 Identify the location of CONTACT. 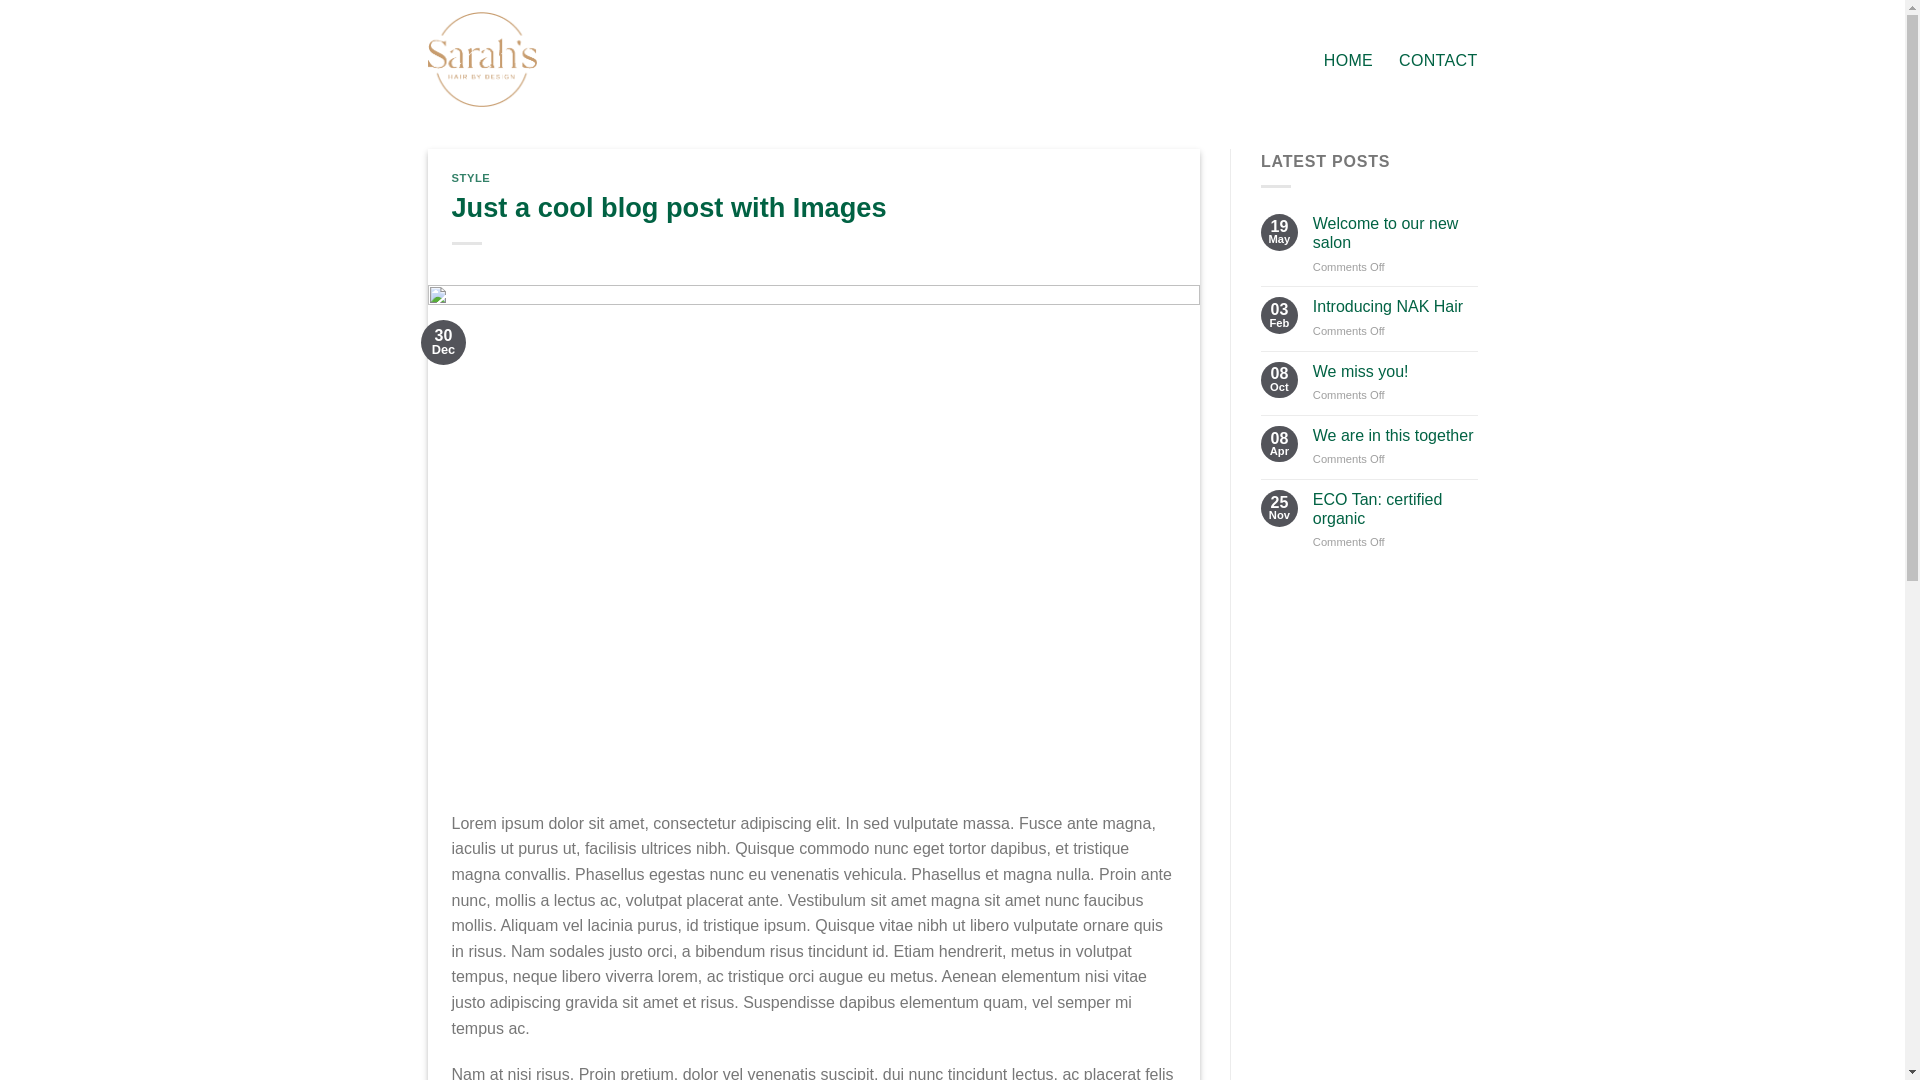
(1438, 60).